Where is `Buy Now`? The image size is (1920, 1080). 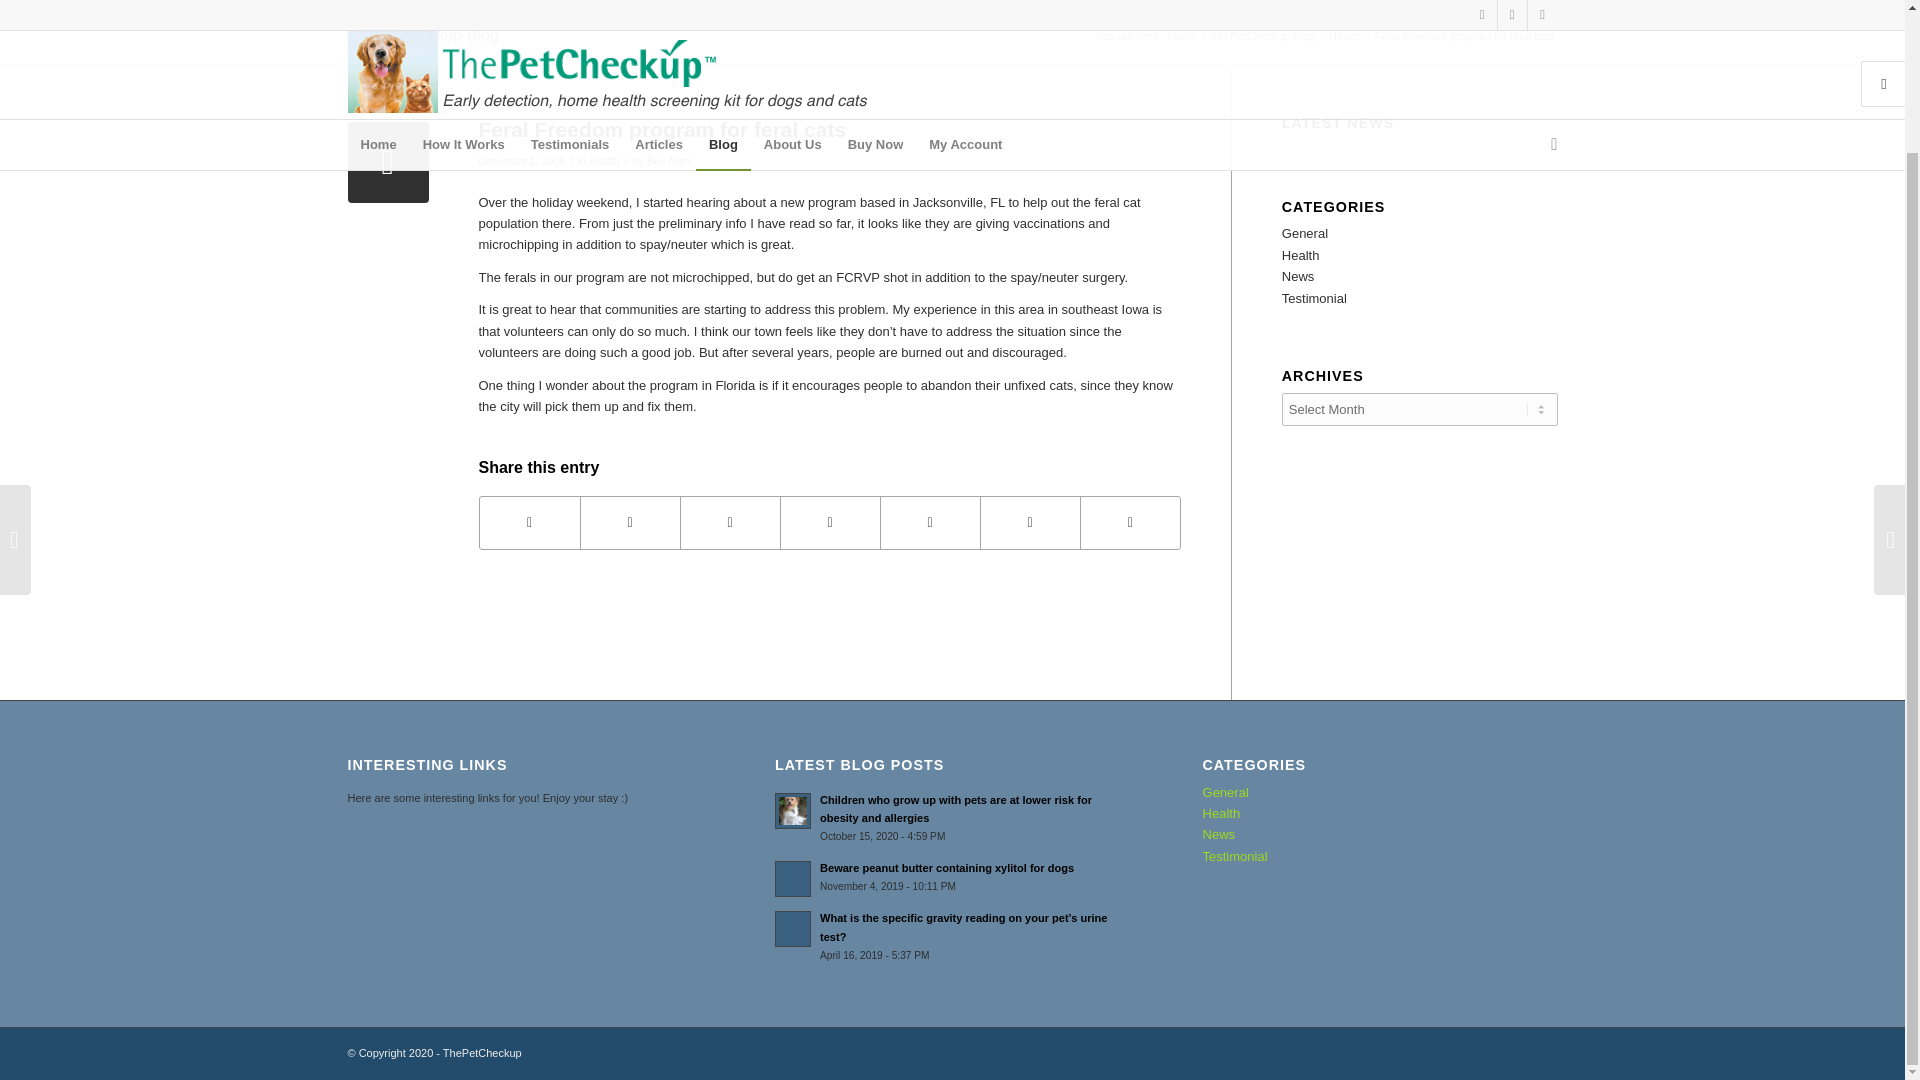
Buy Now is located at coordinates (876, 3).